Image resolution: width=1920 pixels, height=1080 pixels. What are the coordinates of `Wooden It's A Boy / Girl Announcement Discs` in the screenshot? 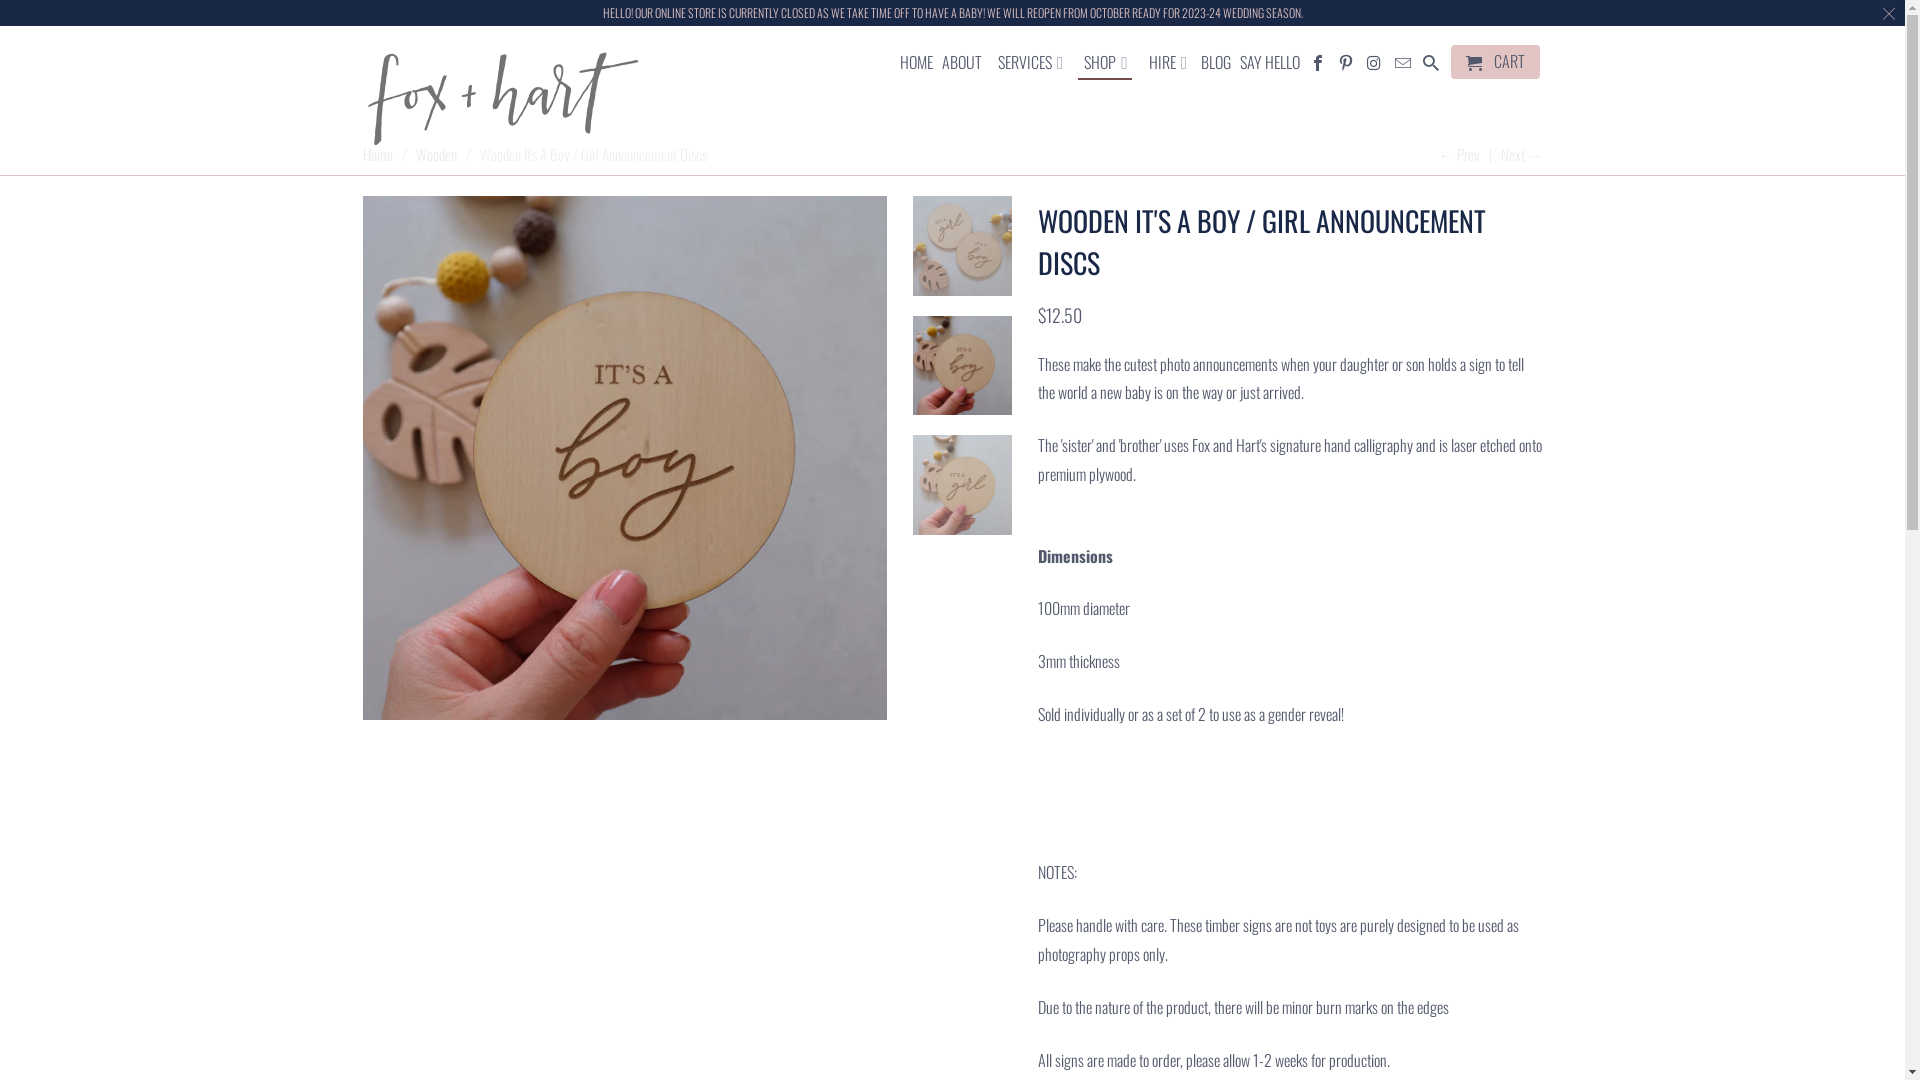 It's located at (624, 458).